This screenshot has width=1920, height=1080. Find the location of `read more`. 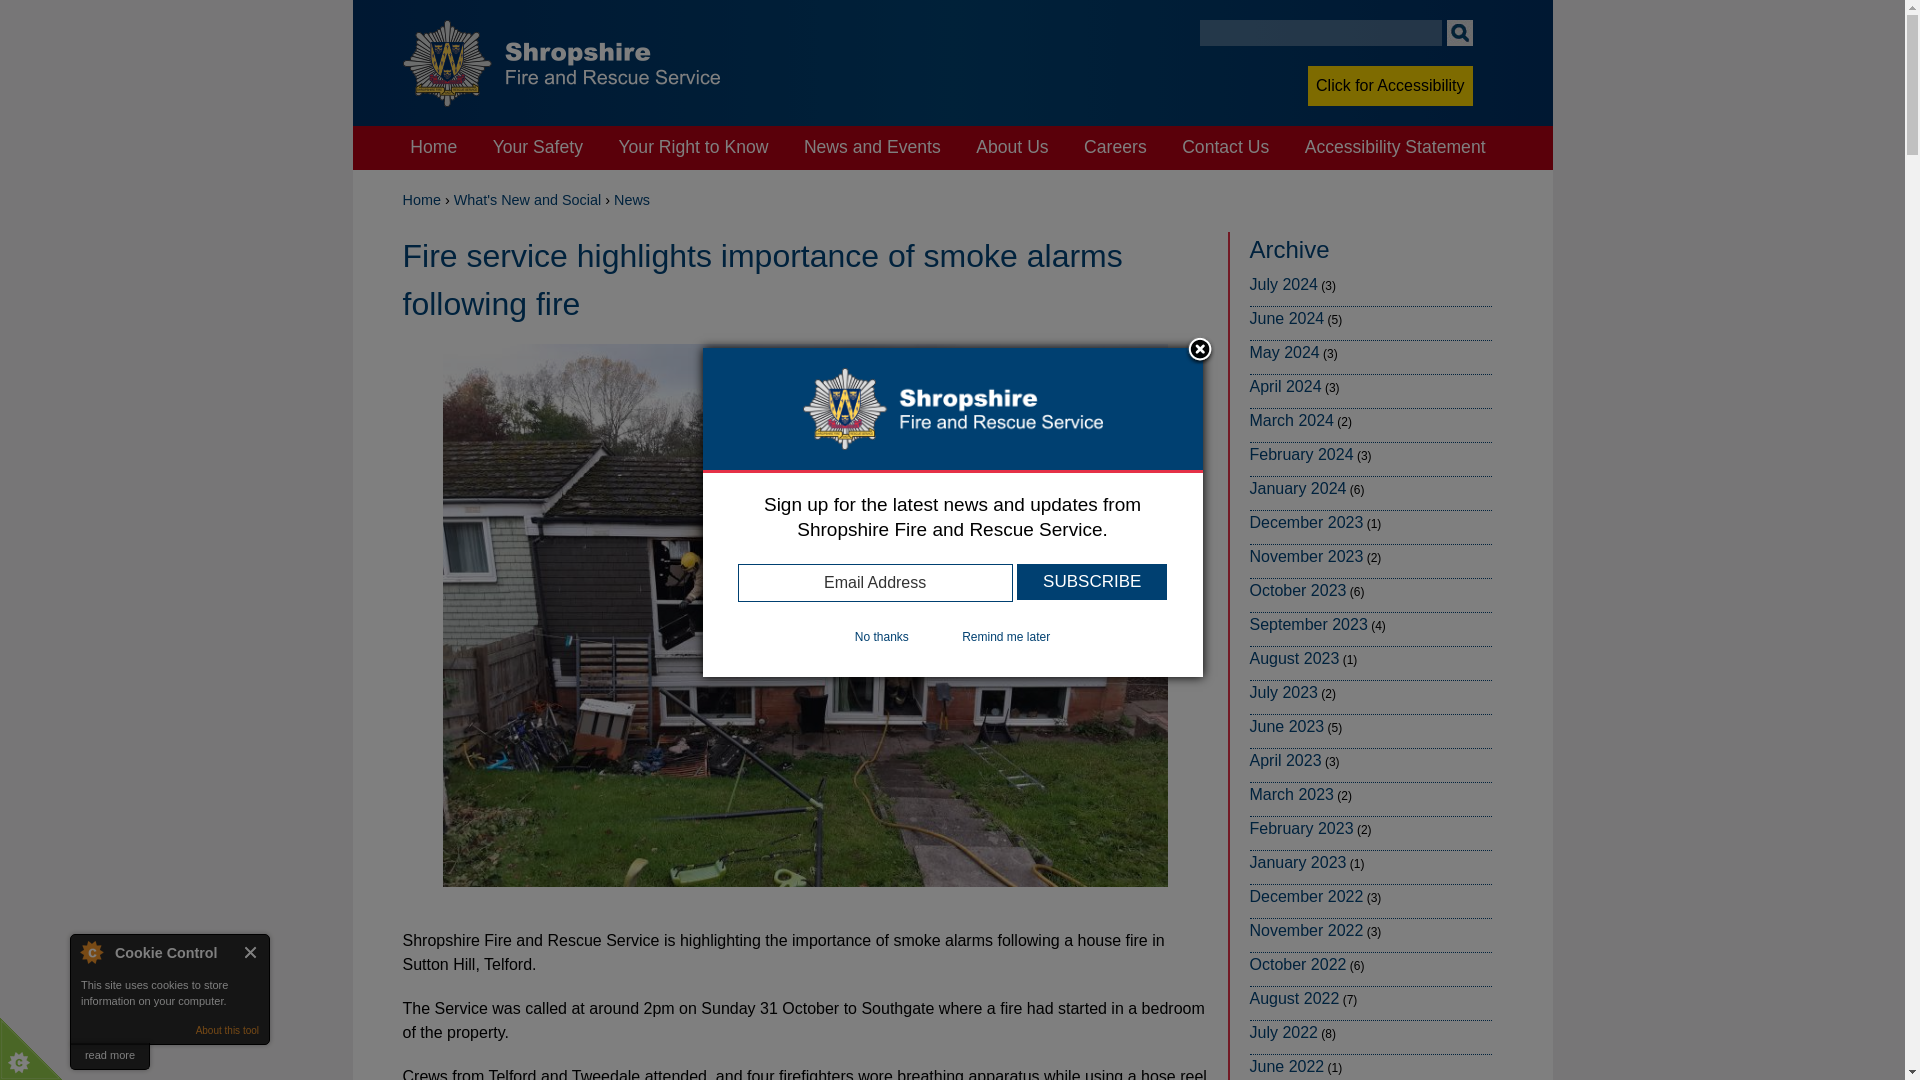

read more is located at coordinates (109, 1056).